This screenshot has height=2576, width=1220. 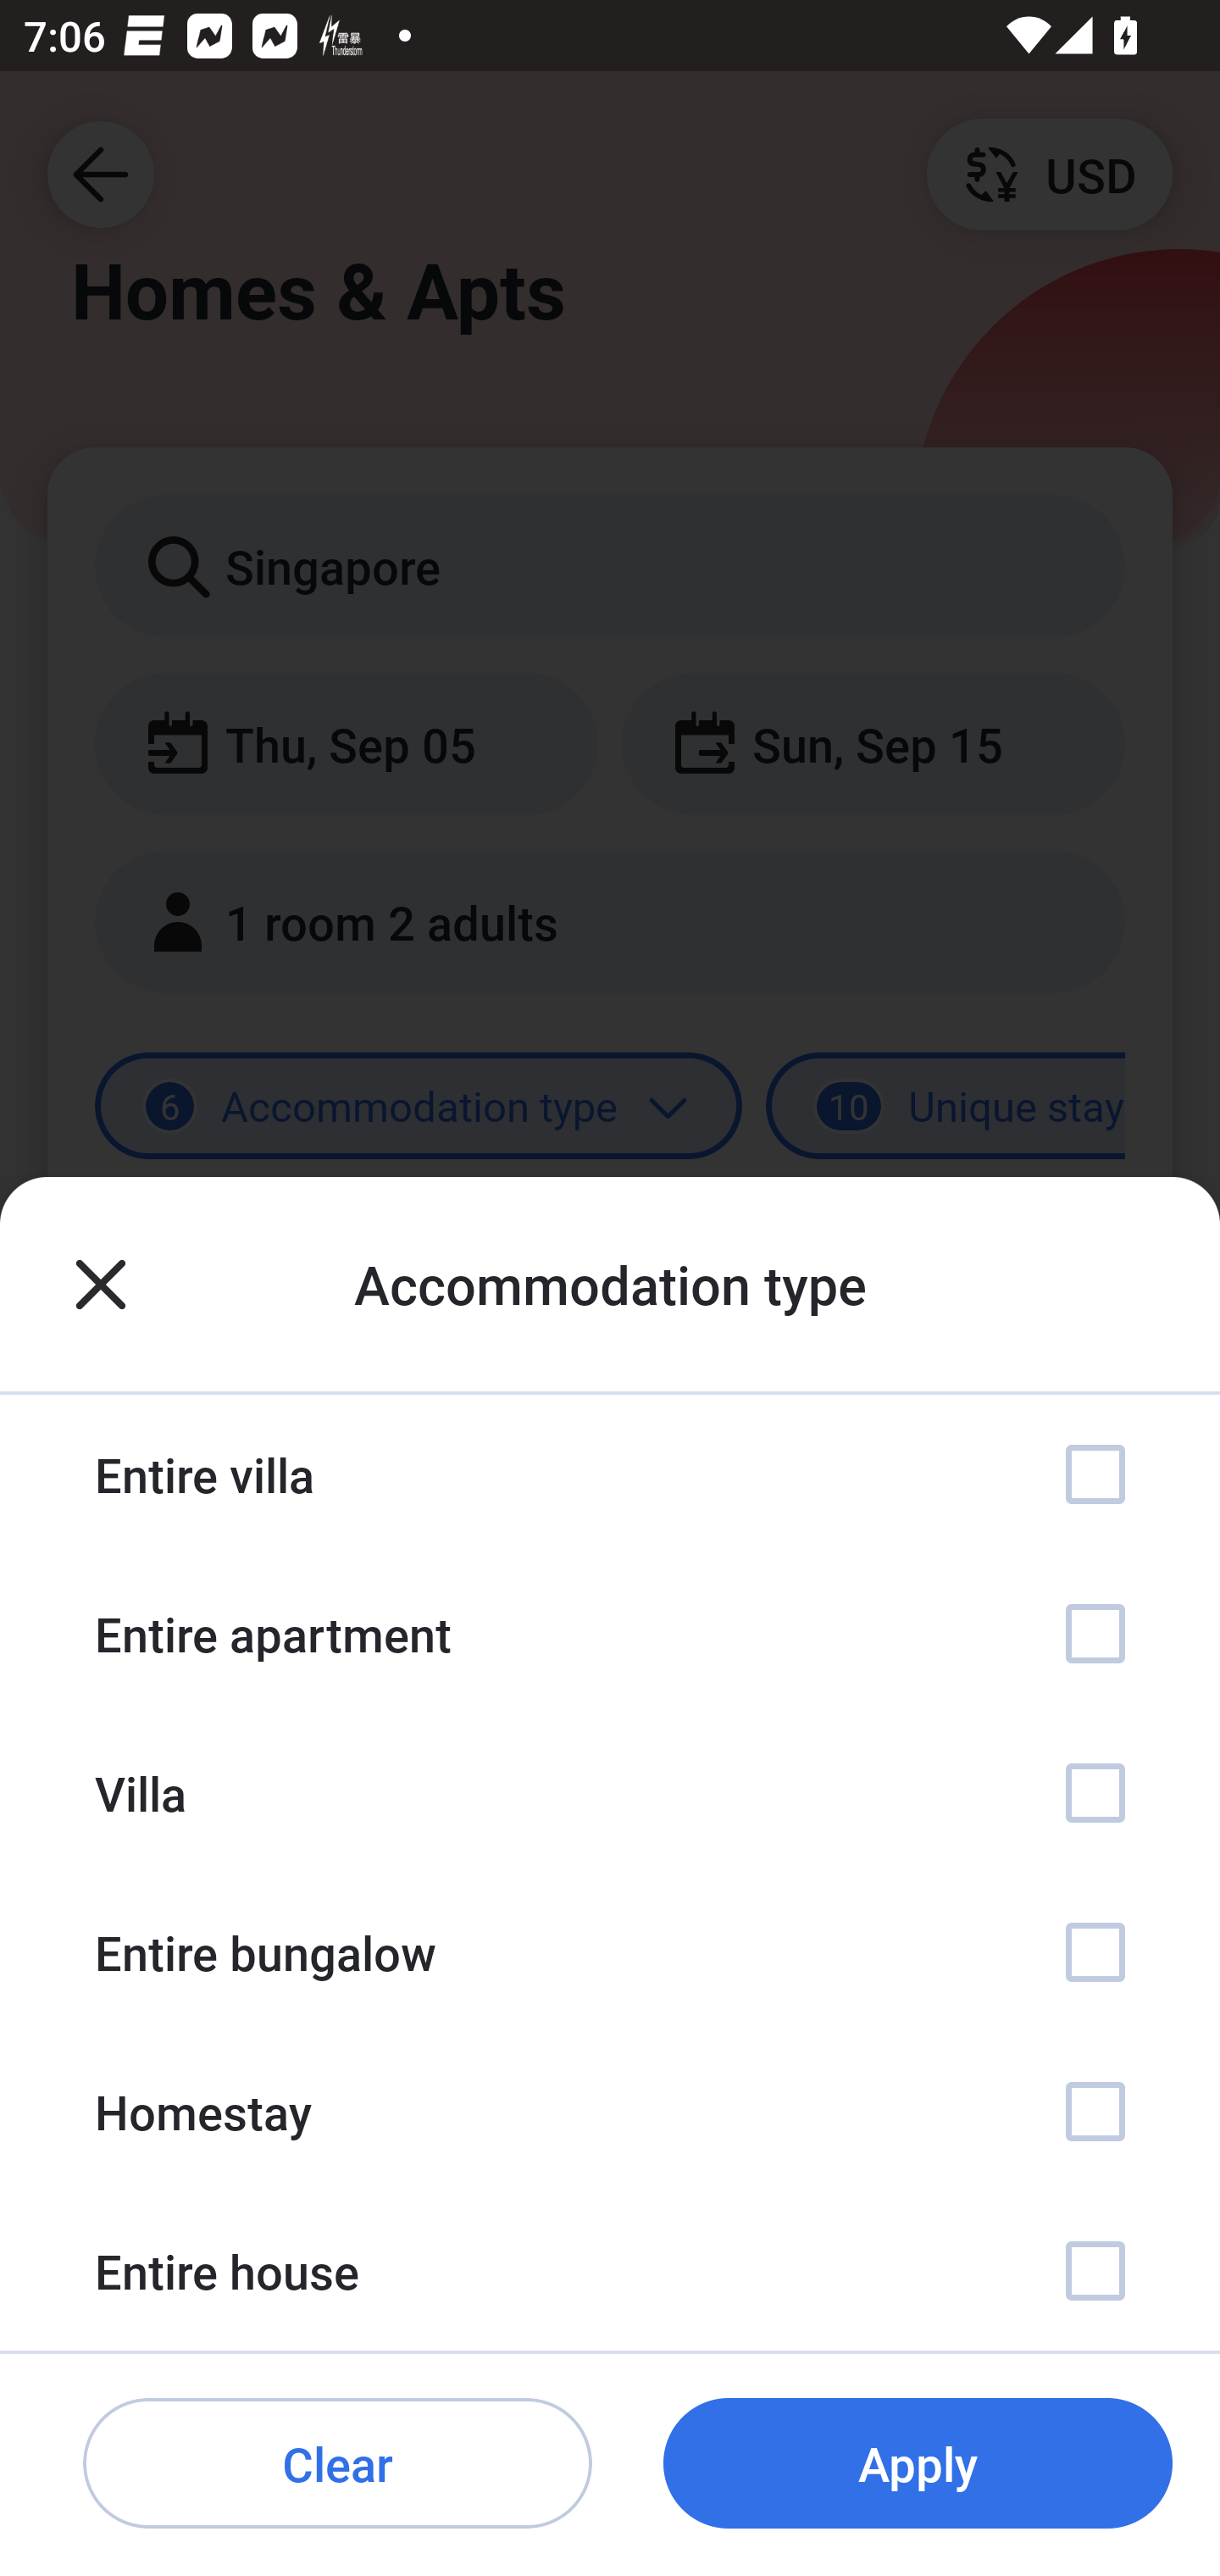 I want to click on Entire bungalow, so click(x=610, y=1952).